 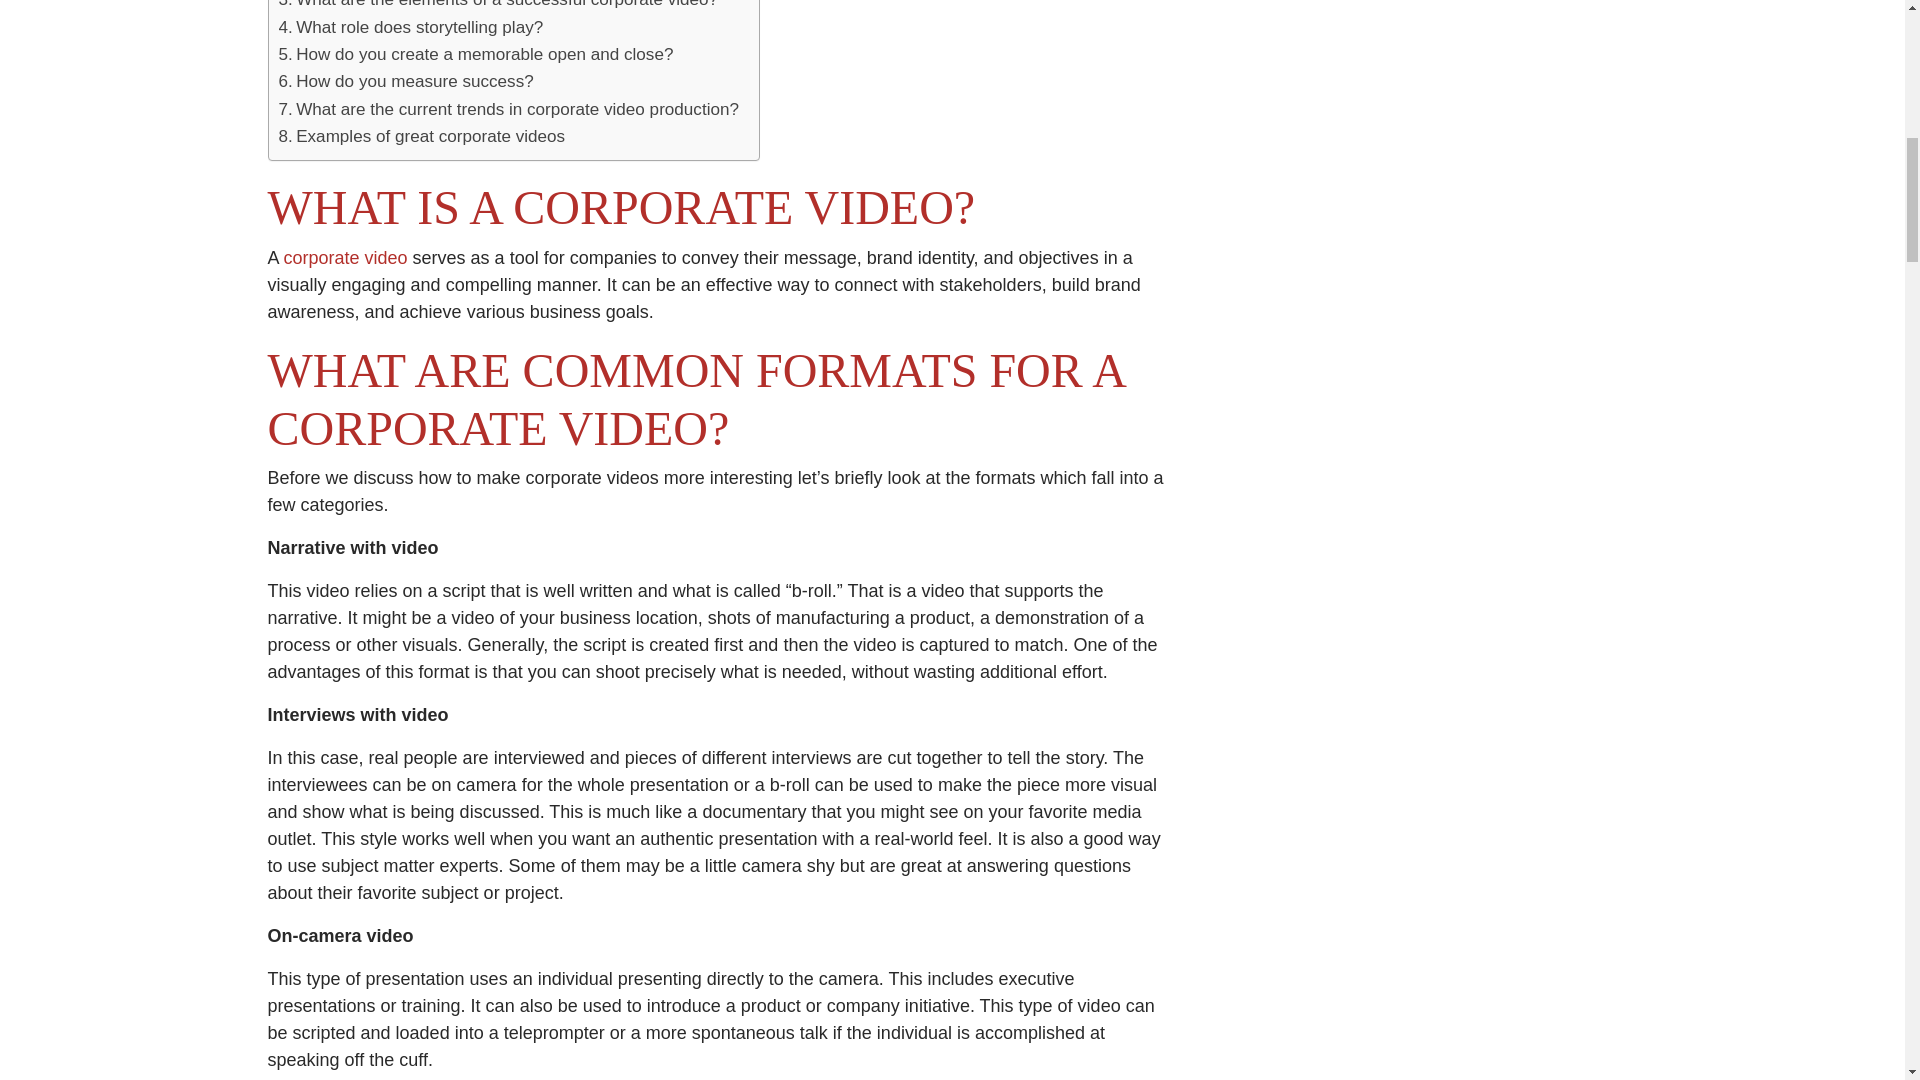 What do you see at coordinates (498, 6) in the screenshot?
I see `What are the elements of a successful corporate video?` at bounding box center [498, 6].